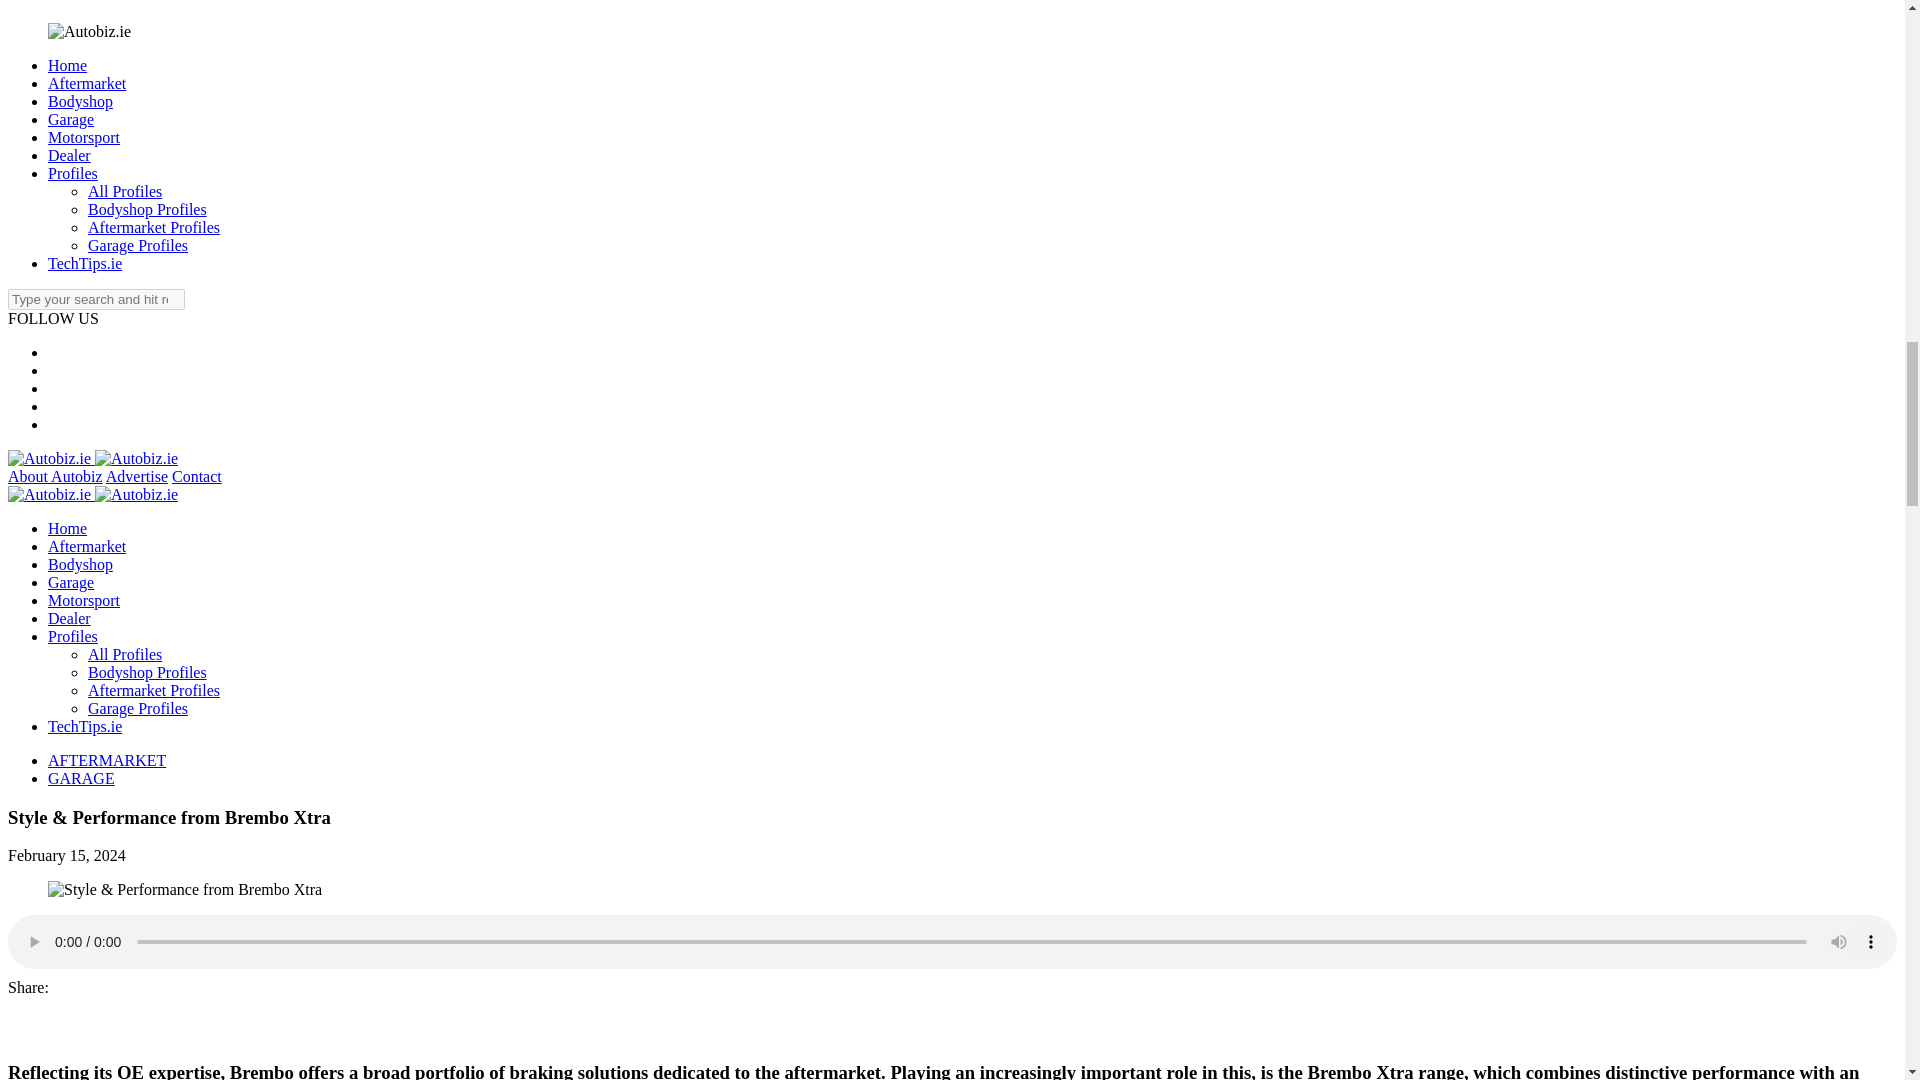 This screenshot has height=1080, width=1920. Describe the element at coordinates (138, 244) in the screenshot. I see `Garage Profiles` at that location.